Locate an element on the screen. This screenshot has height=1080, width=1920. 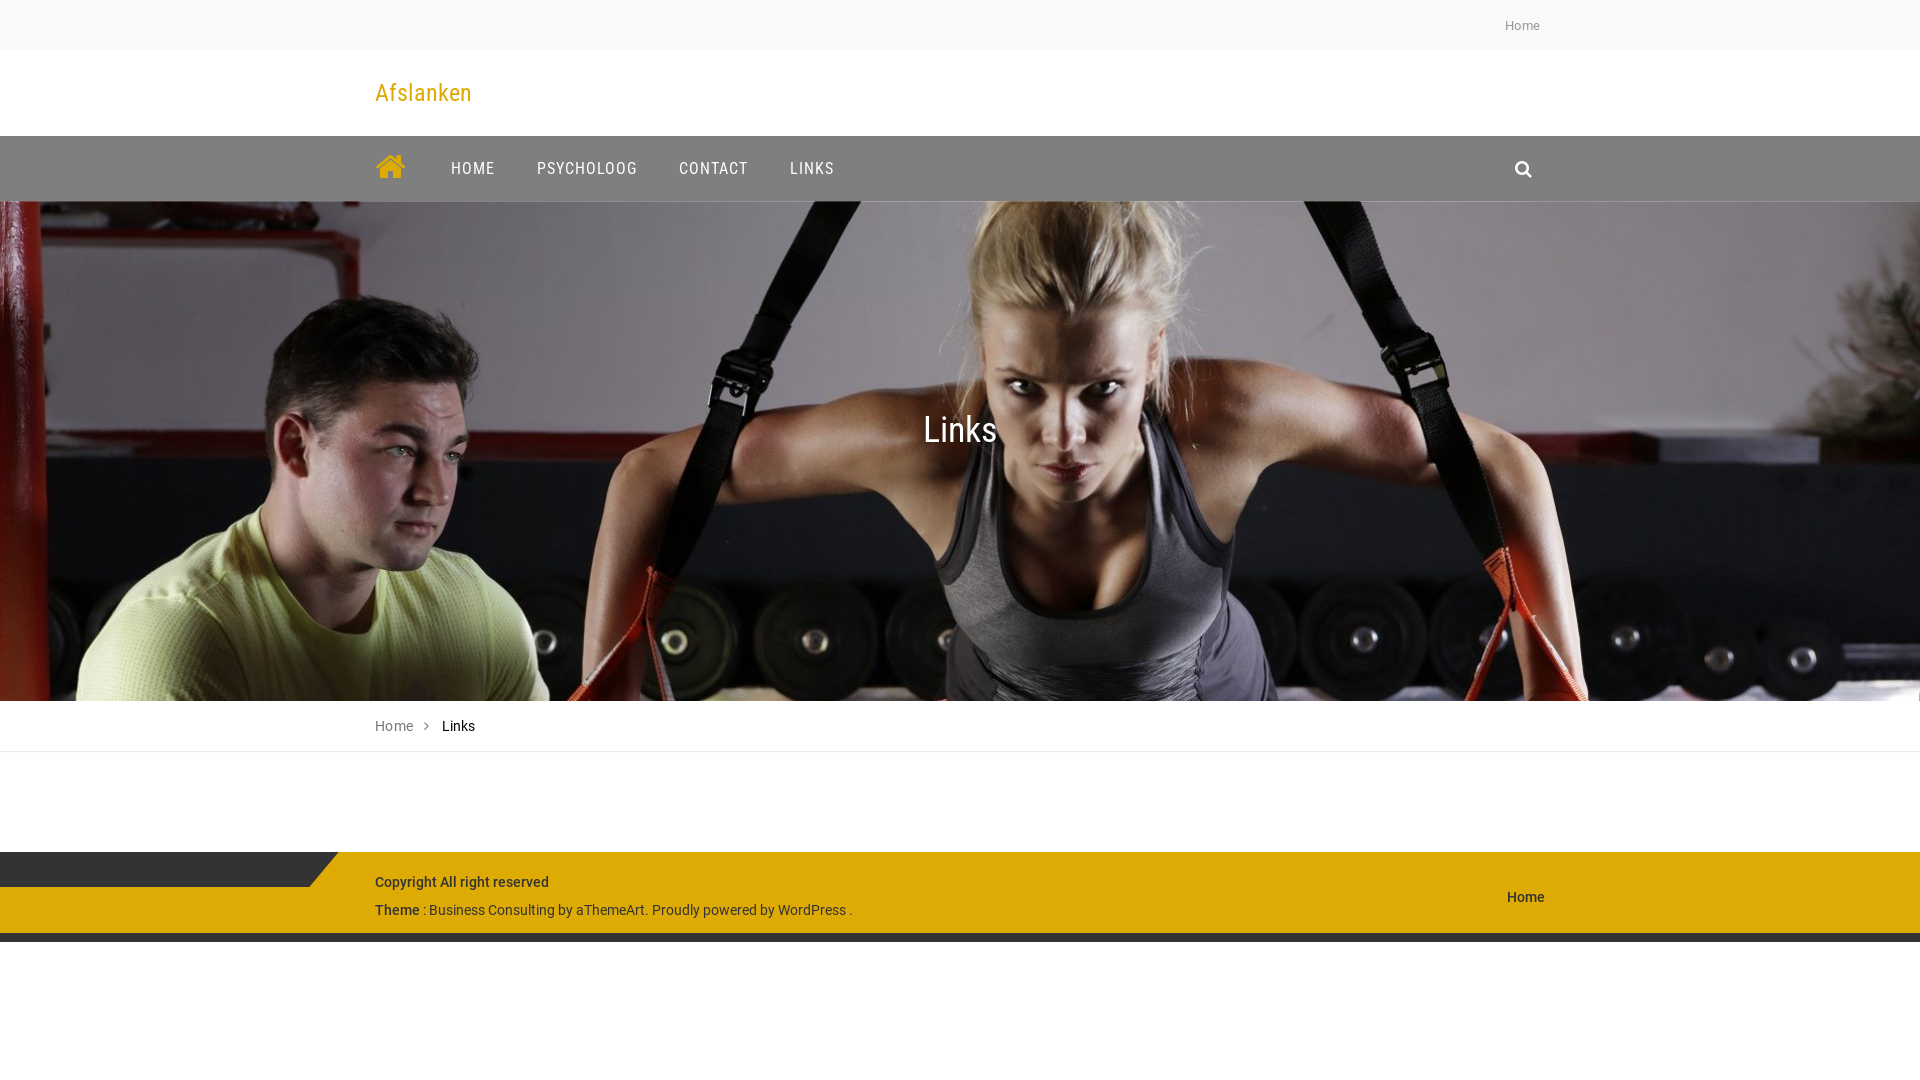
LINKS is located at coordinates (812, 168).